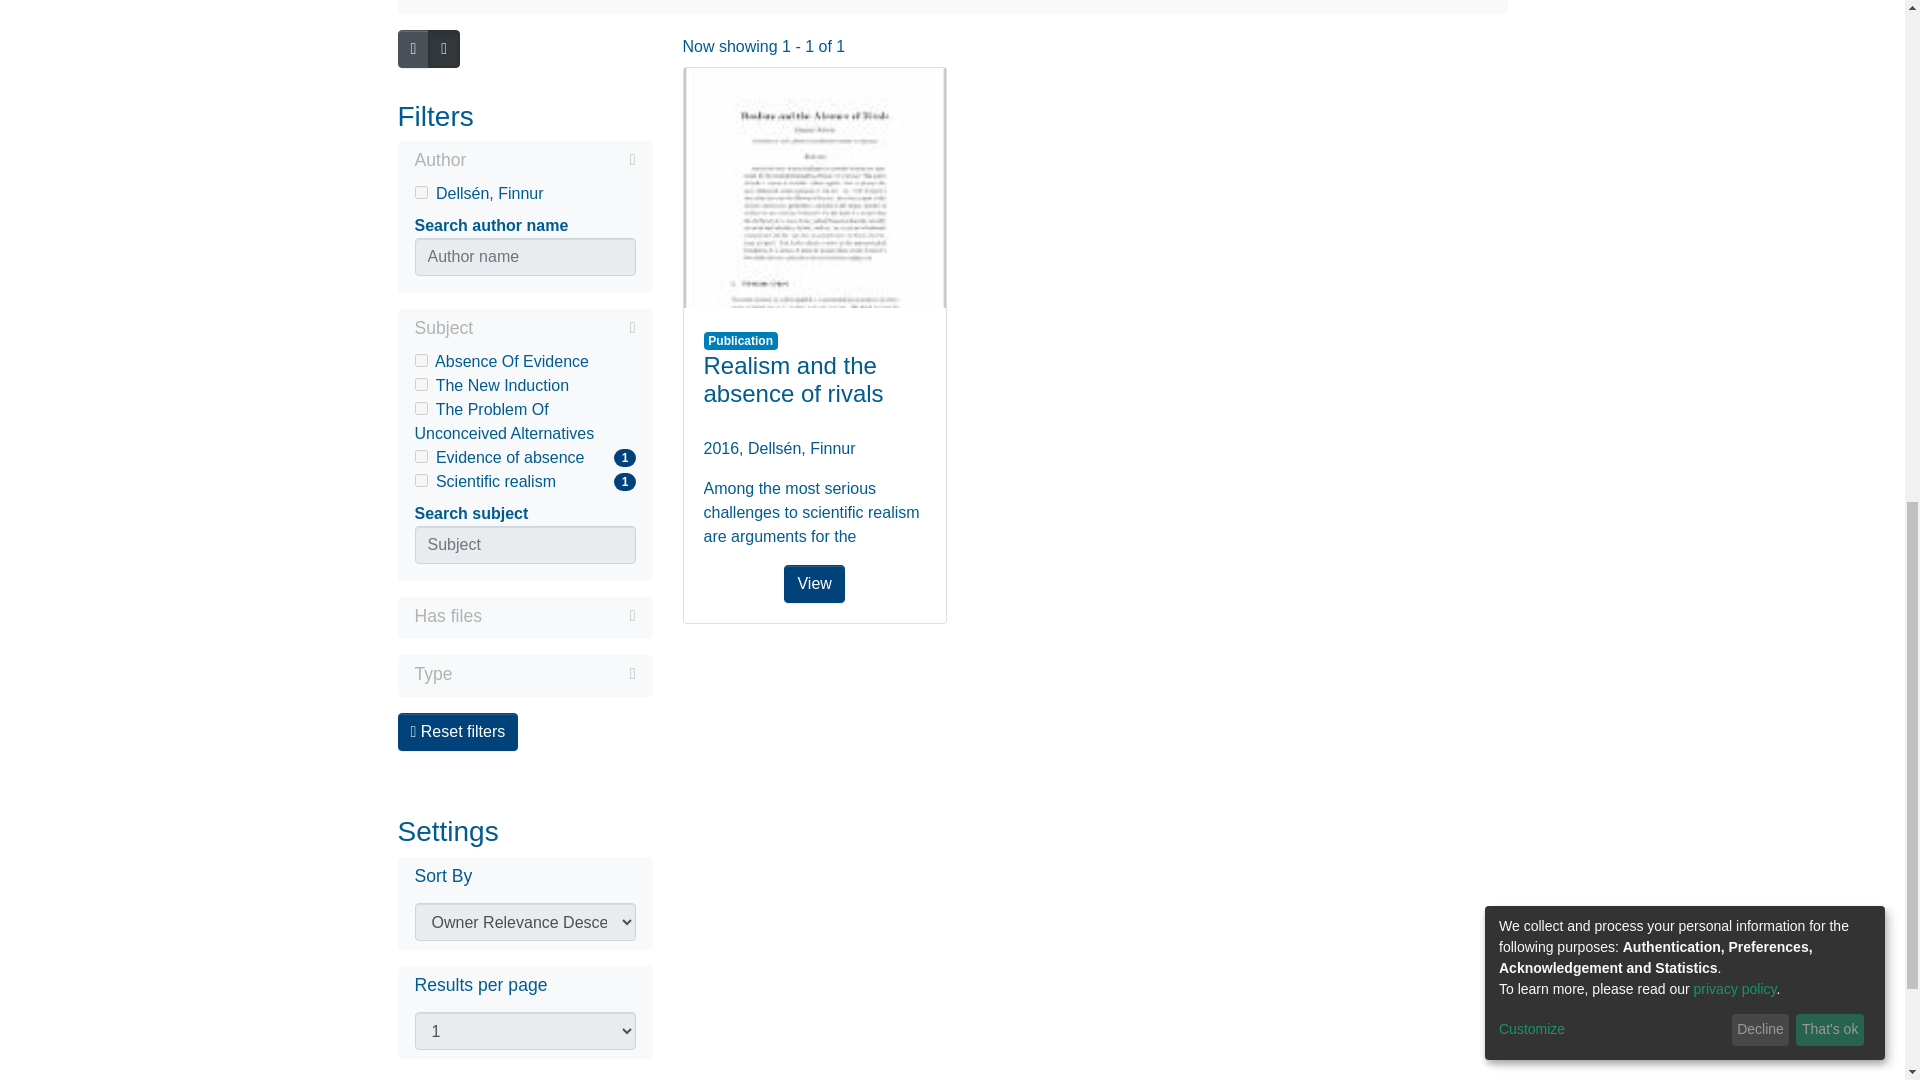 This screenshot has height=1080, width=1920. I want to click on Author, so click(420, 384).